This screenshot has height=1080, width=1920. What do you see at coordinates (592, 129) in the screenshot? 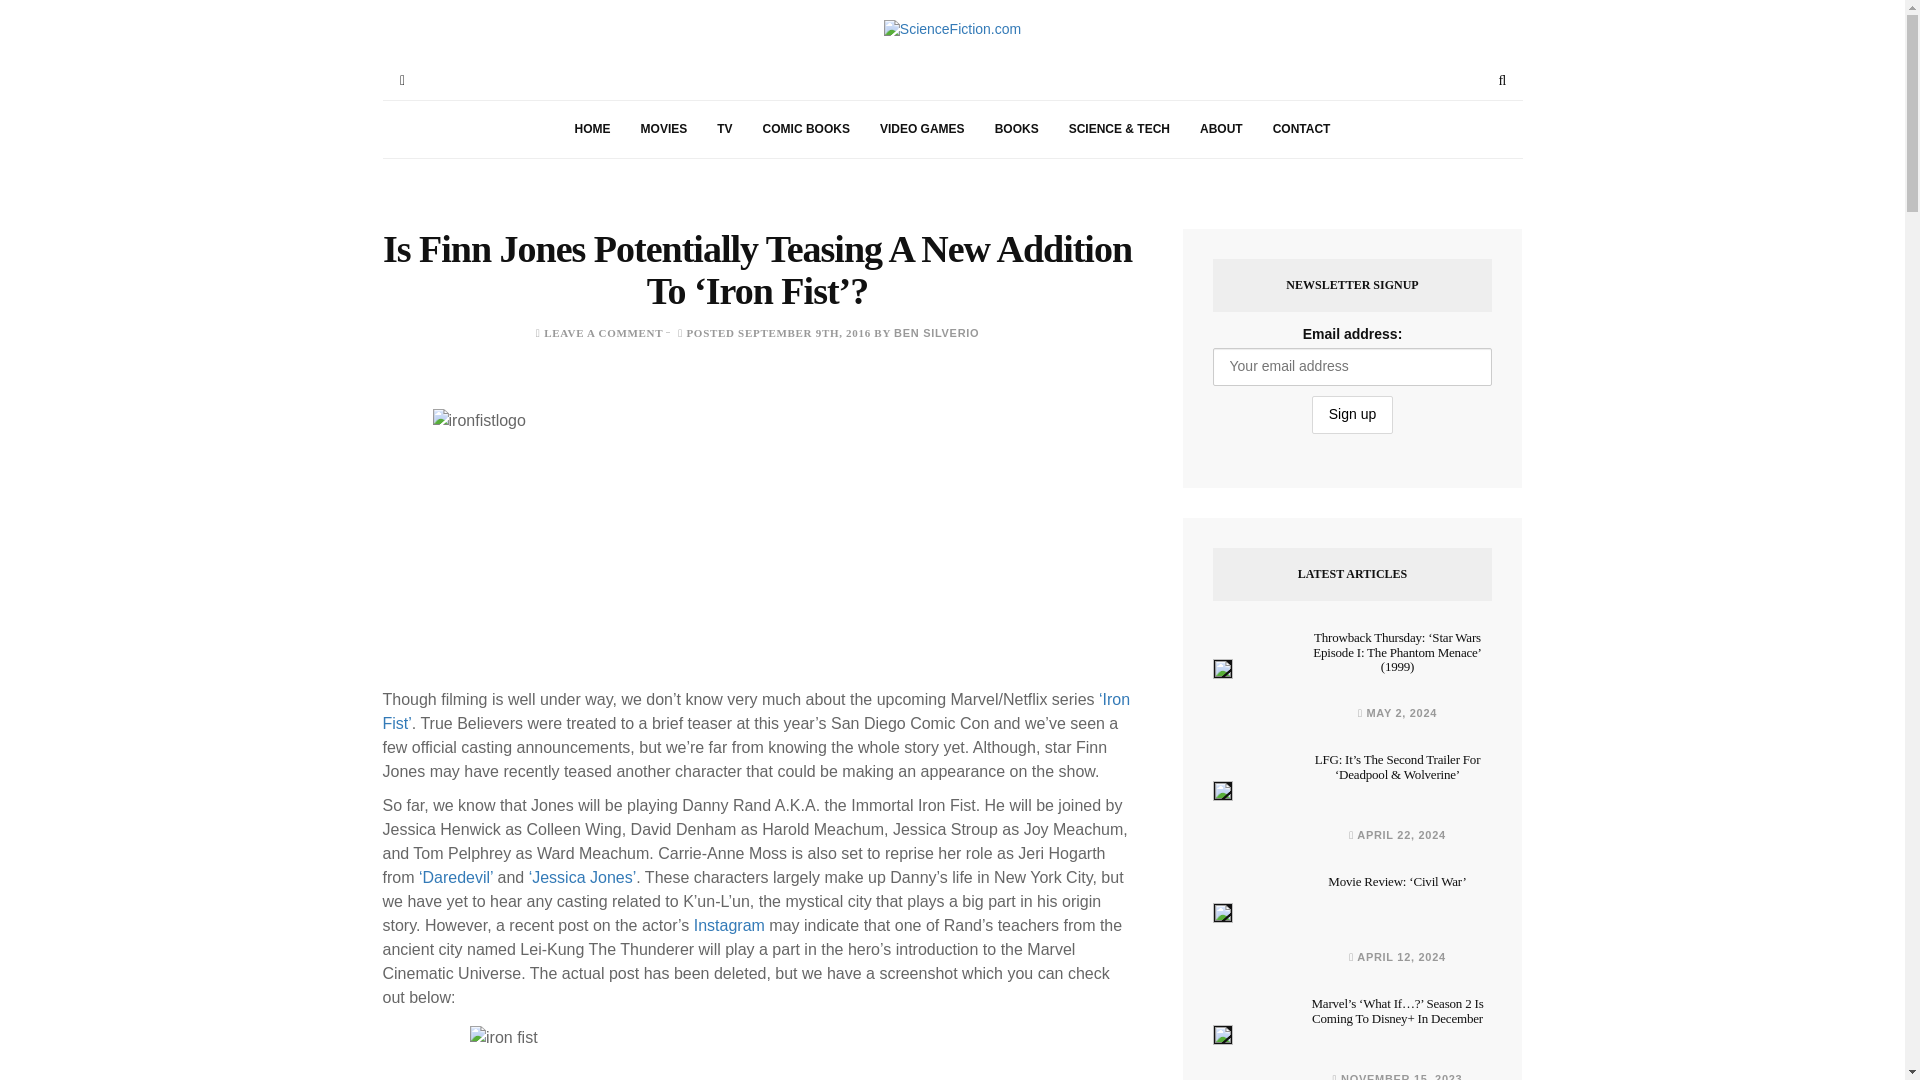
I see `HOME` at bounding box center [592, 129].